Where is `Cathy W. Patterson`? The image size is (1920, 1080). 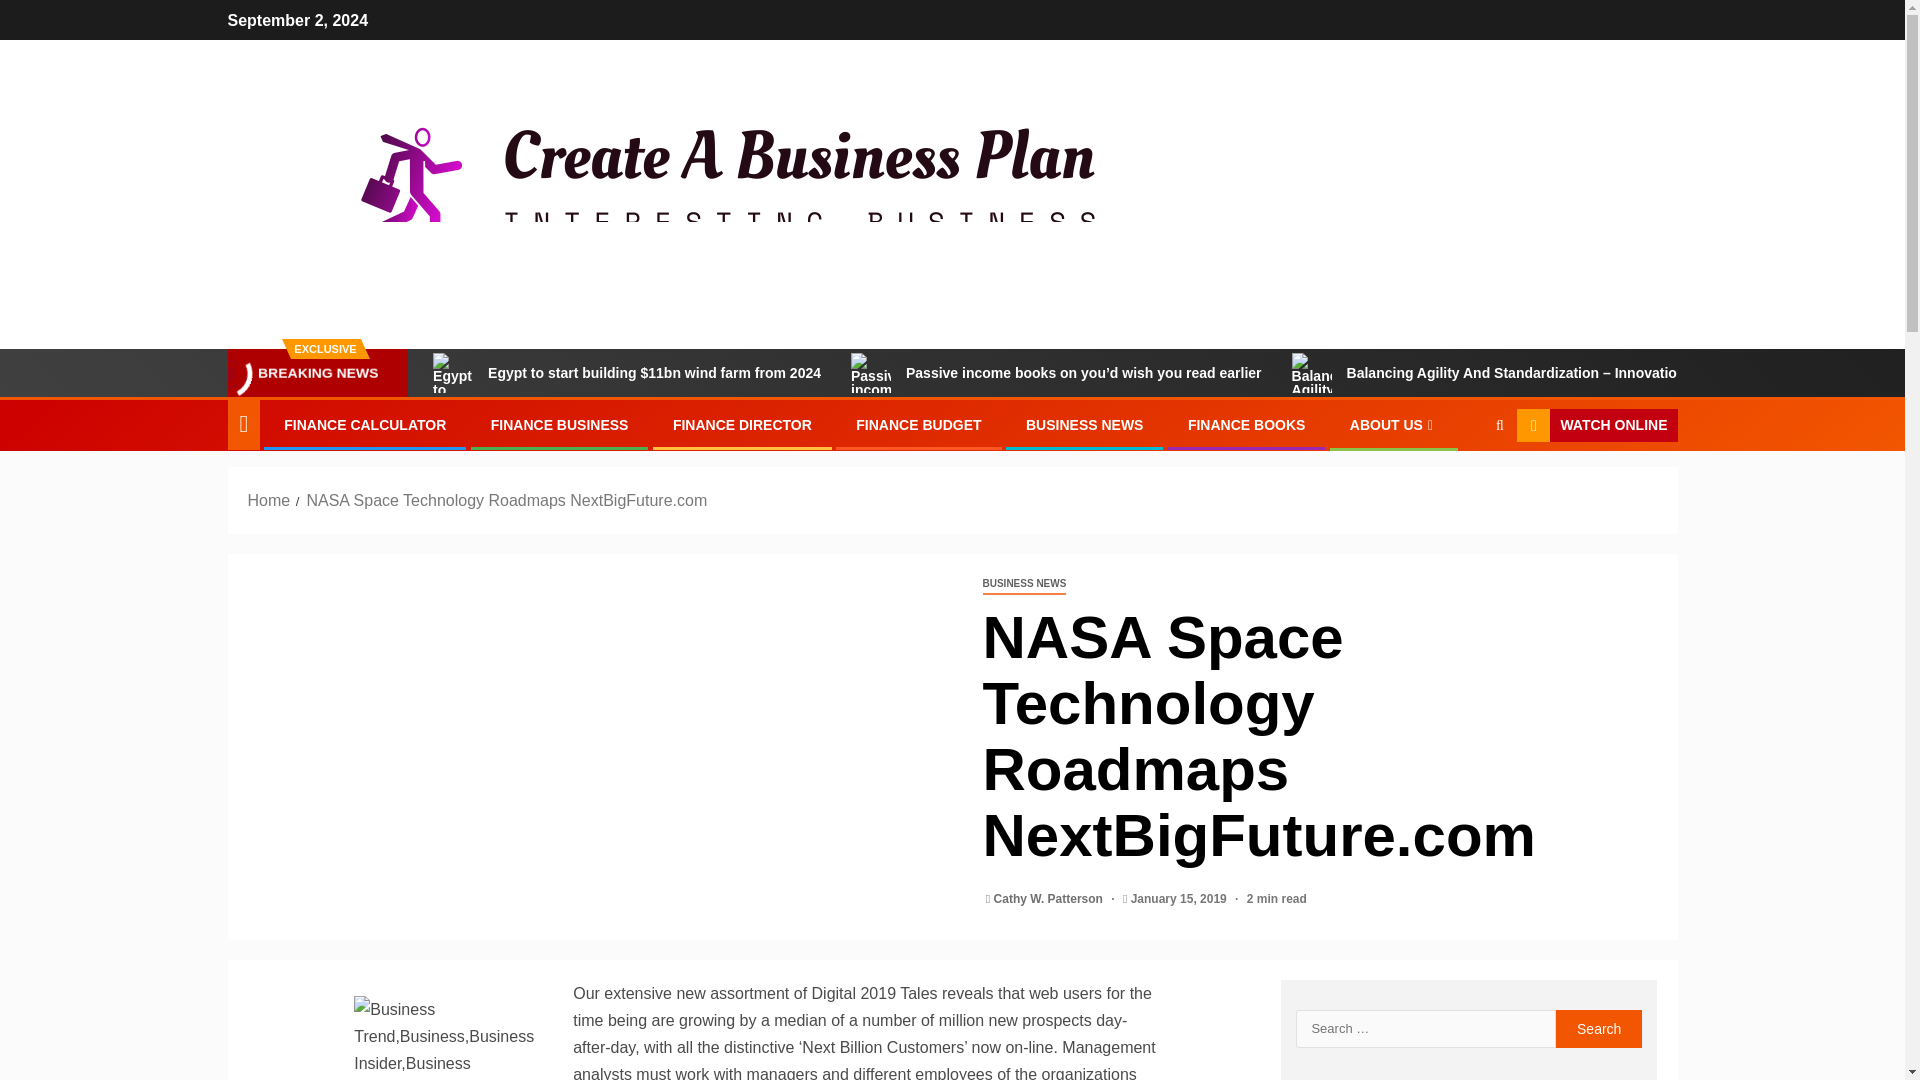 Cathy W. Patterson is located at coordinates (1050, 899).